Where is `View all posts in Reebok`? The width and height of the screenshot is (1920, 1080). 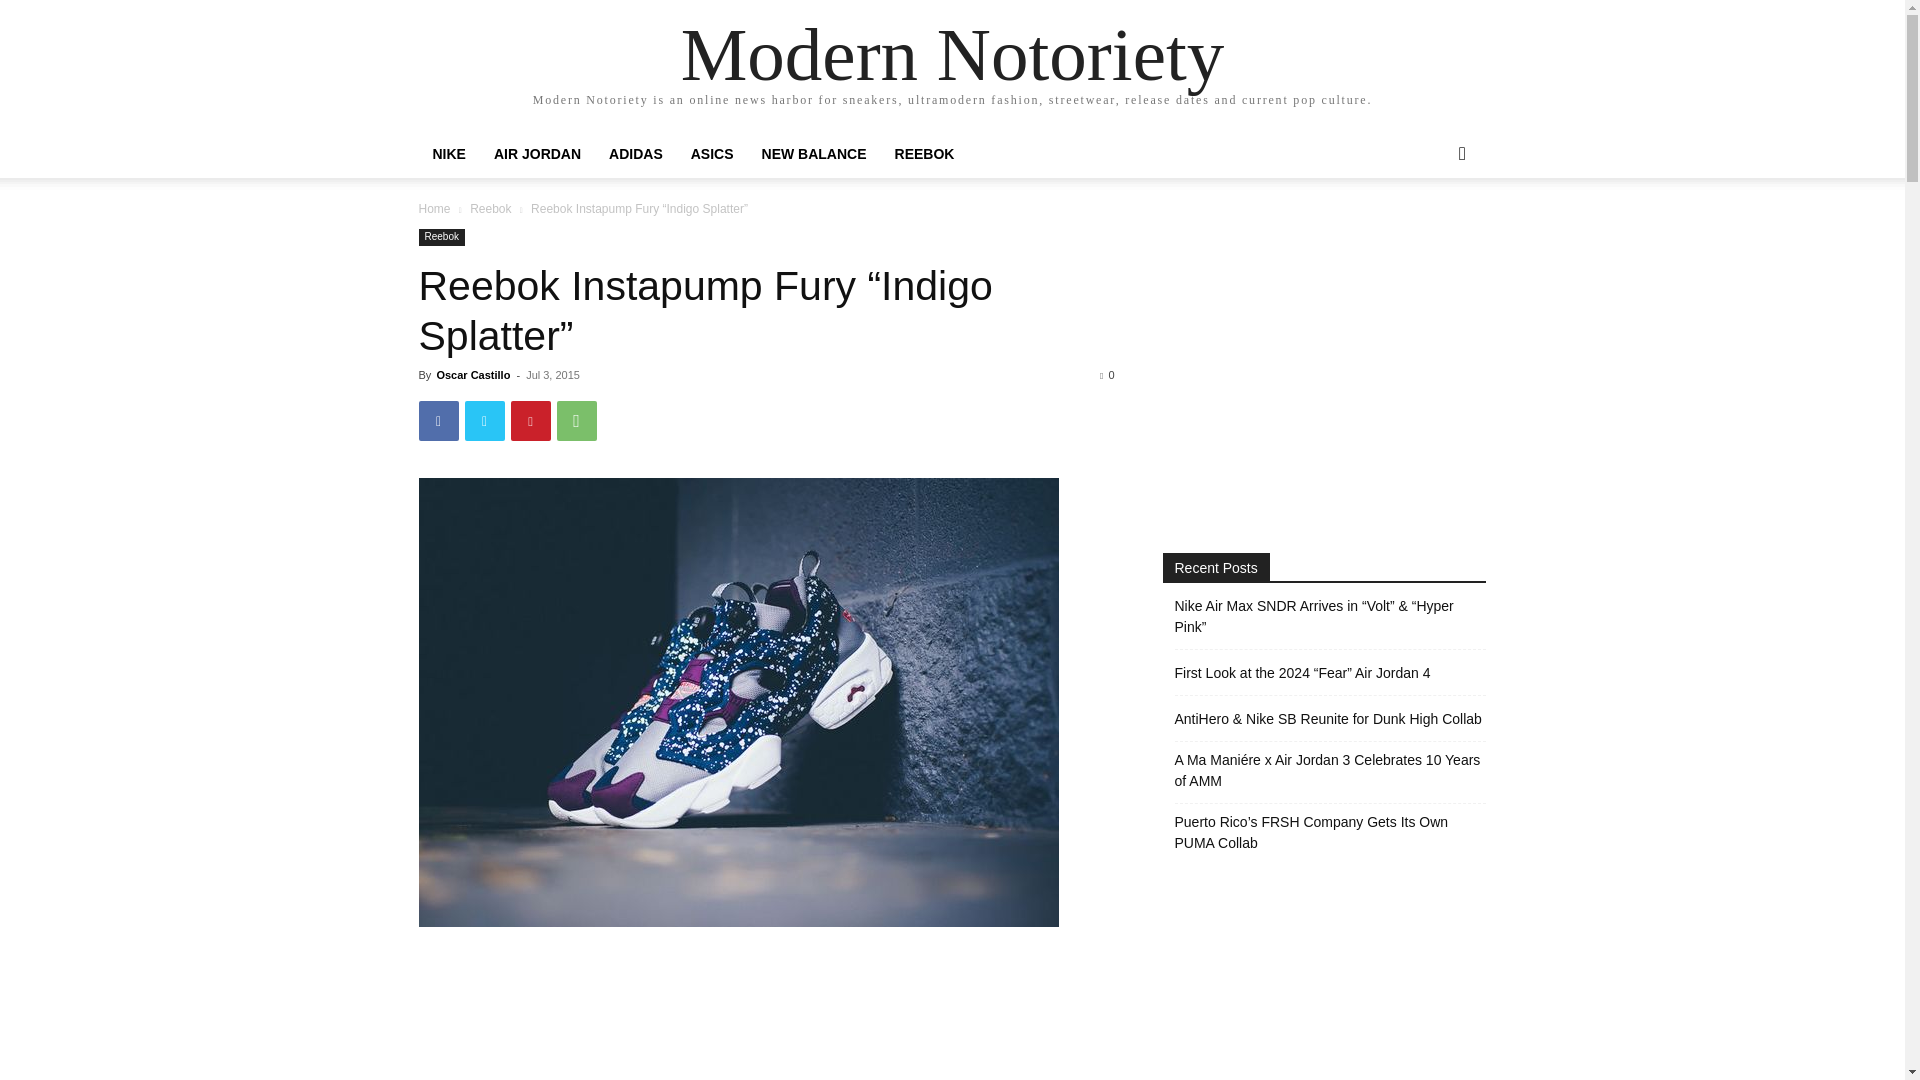
View all posts in Reebok is located at coordinates (490, 208).